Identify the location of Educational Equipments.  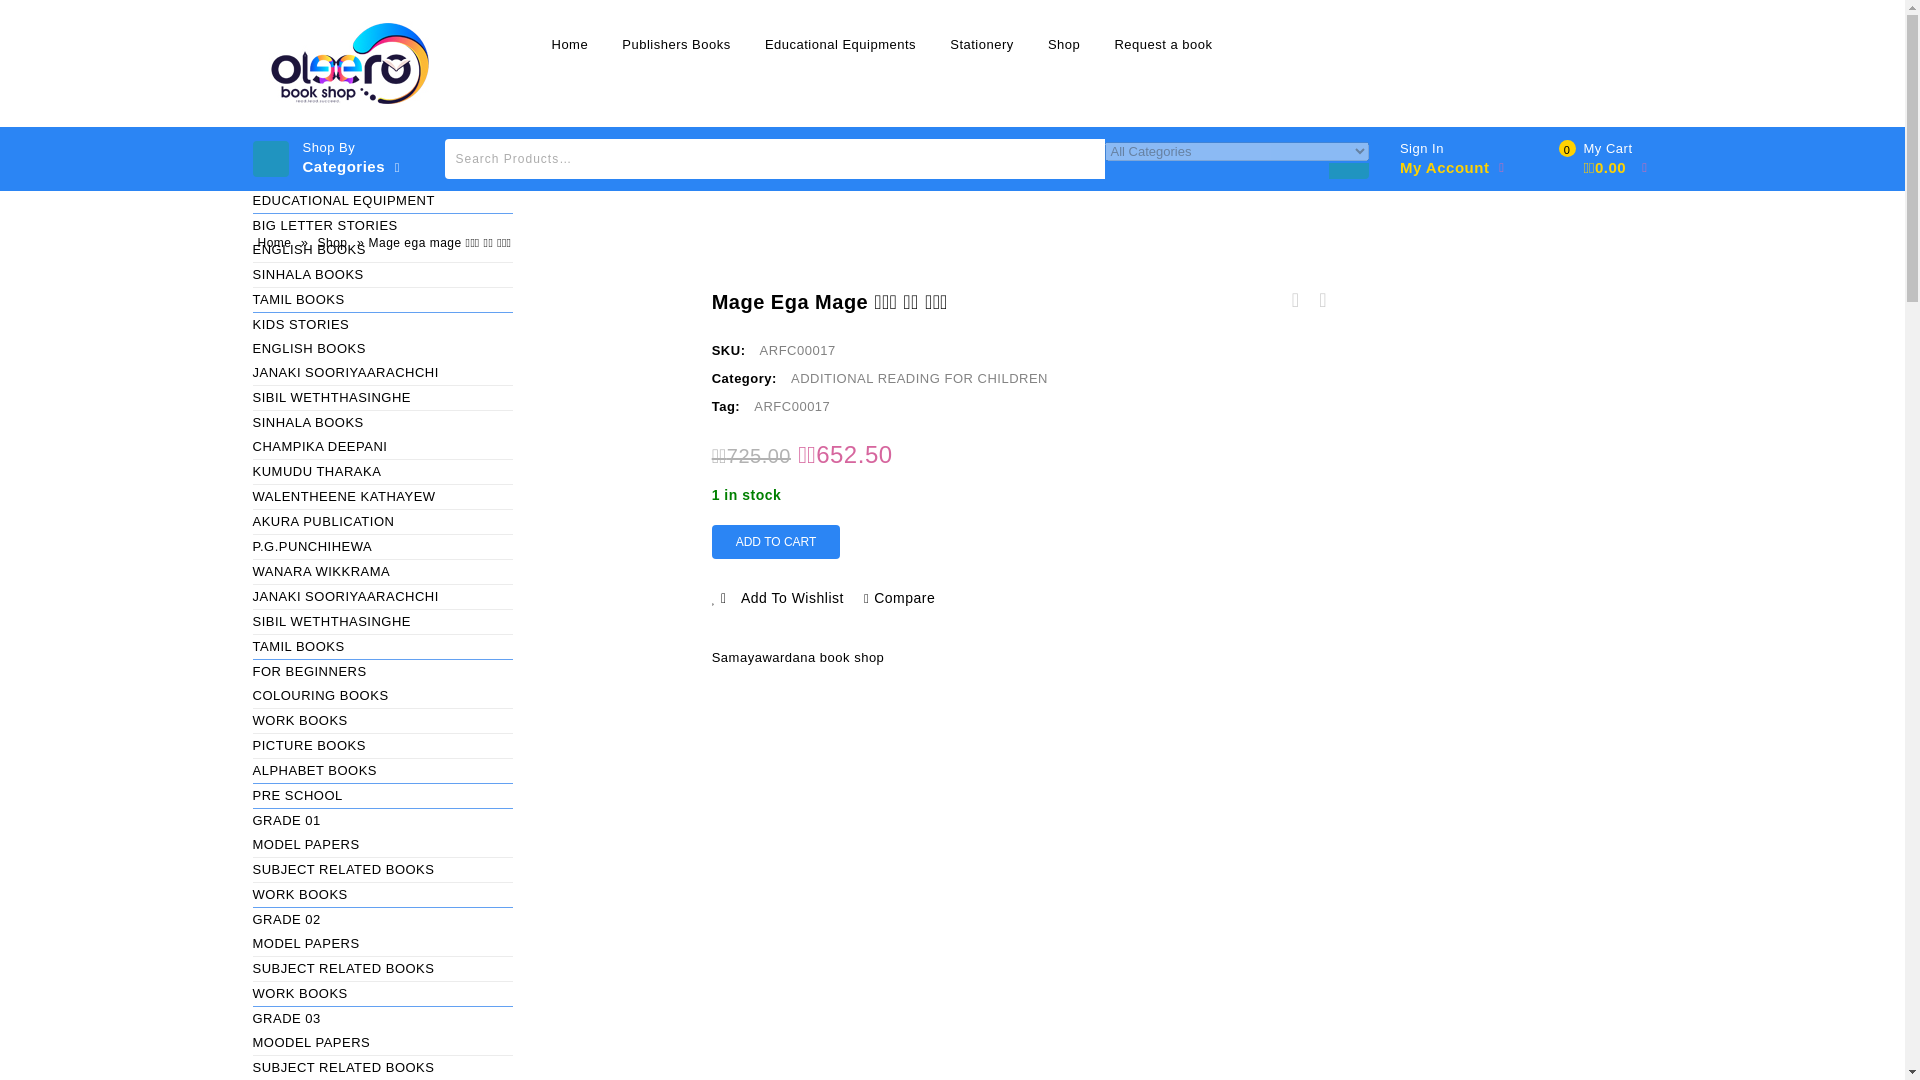
(840, 44).